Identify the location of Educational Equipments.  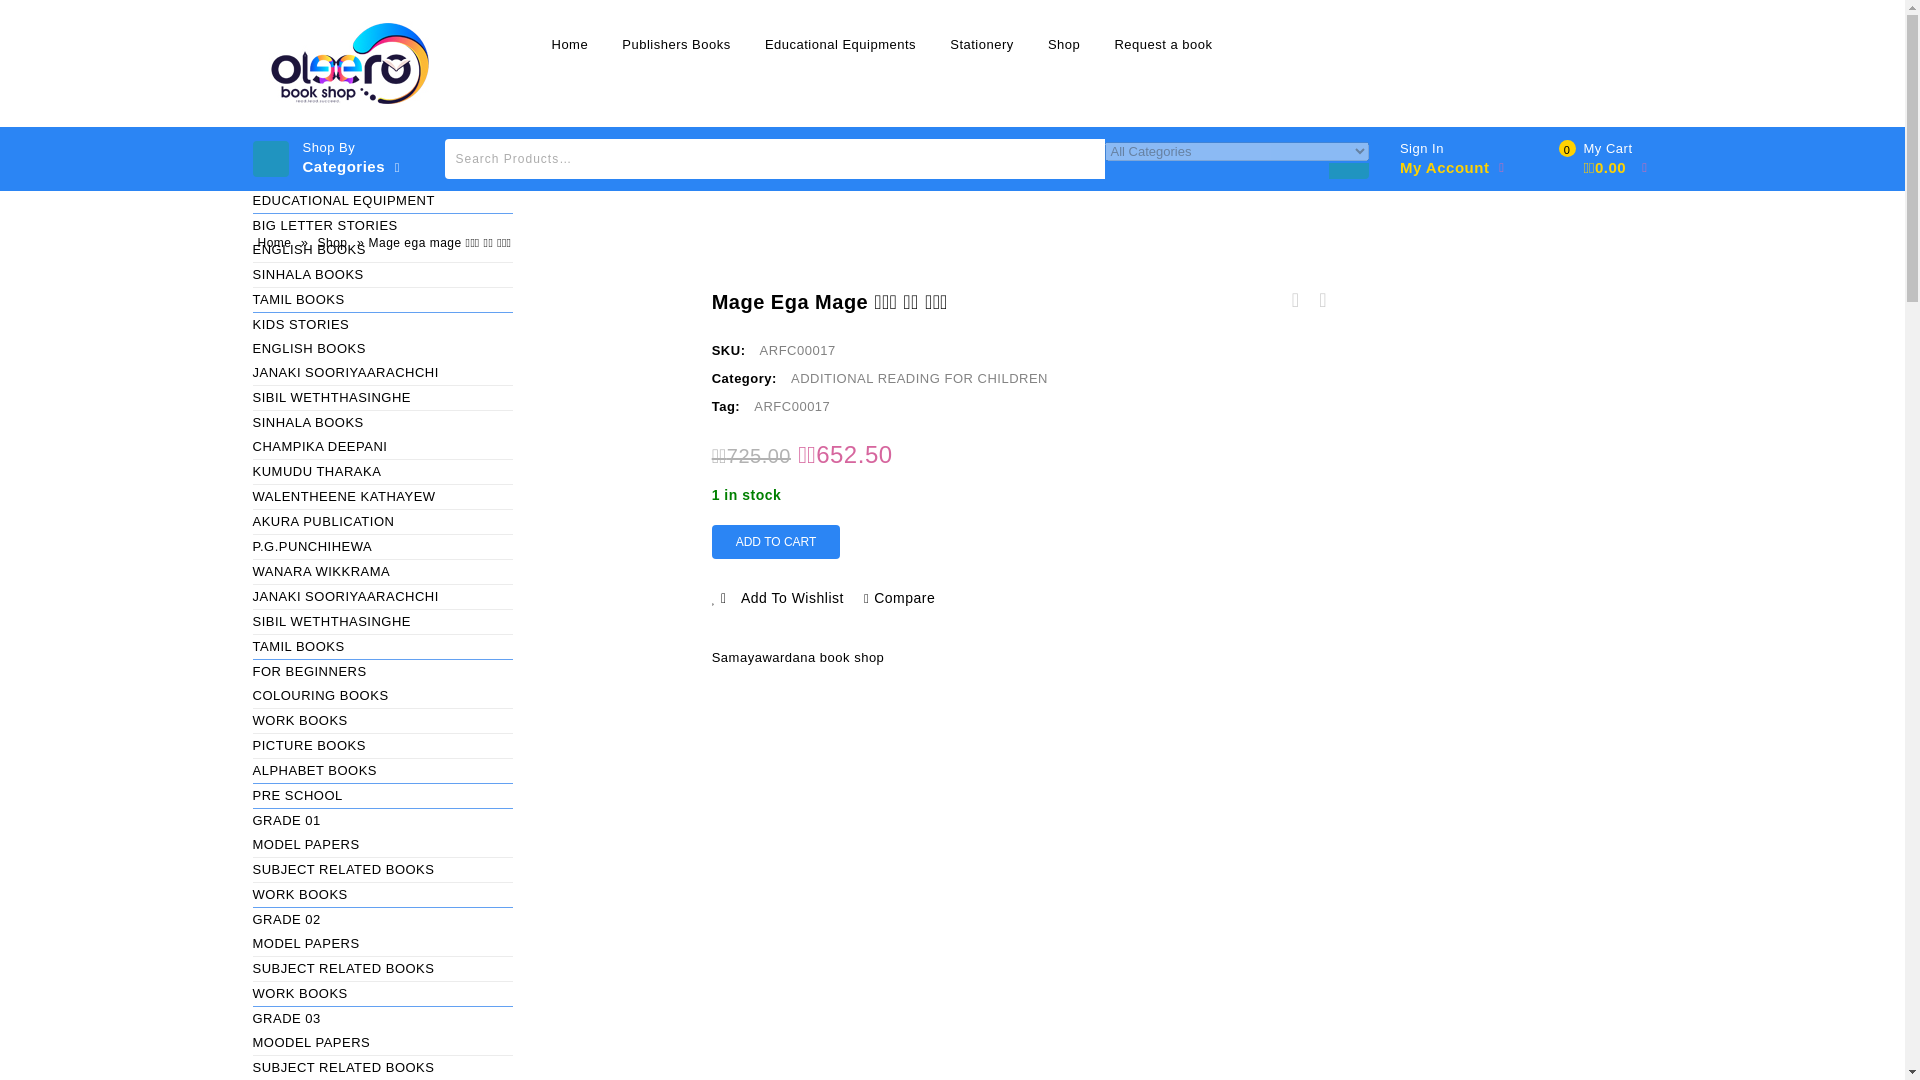
(840, 44).